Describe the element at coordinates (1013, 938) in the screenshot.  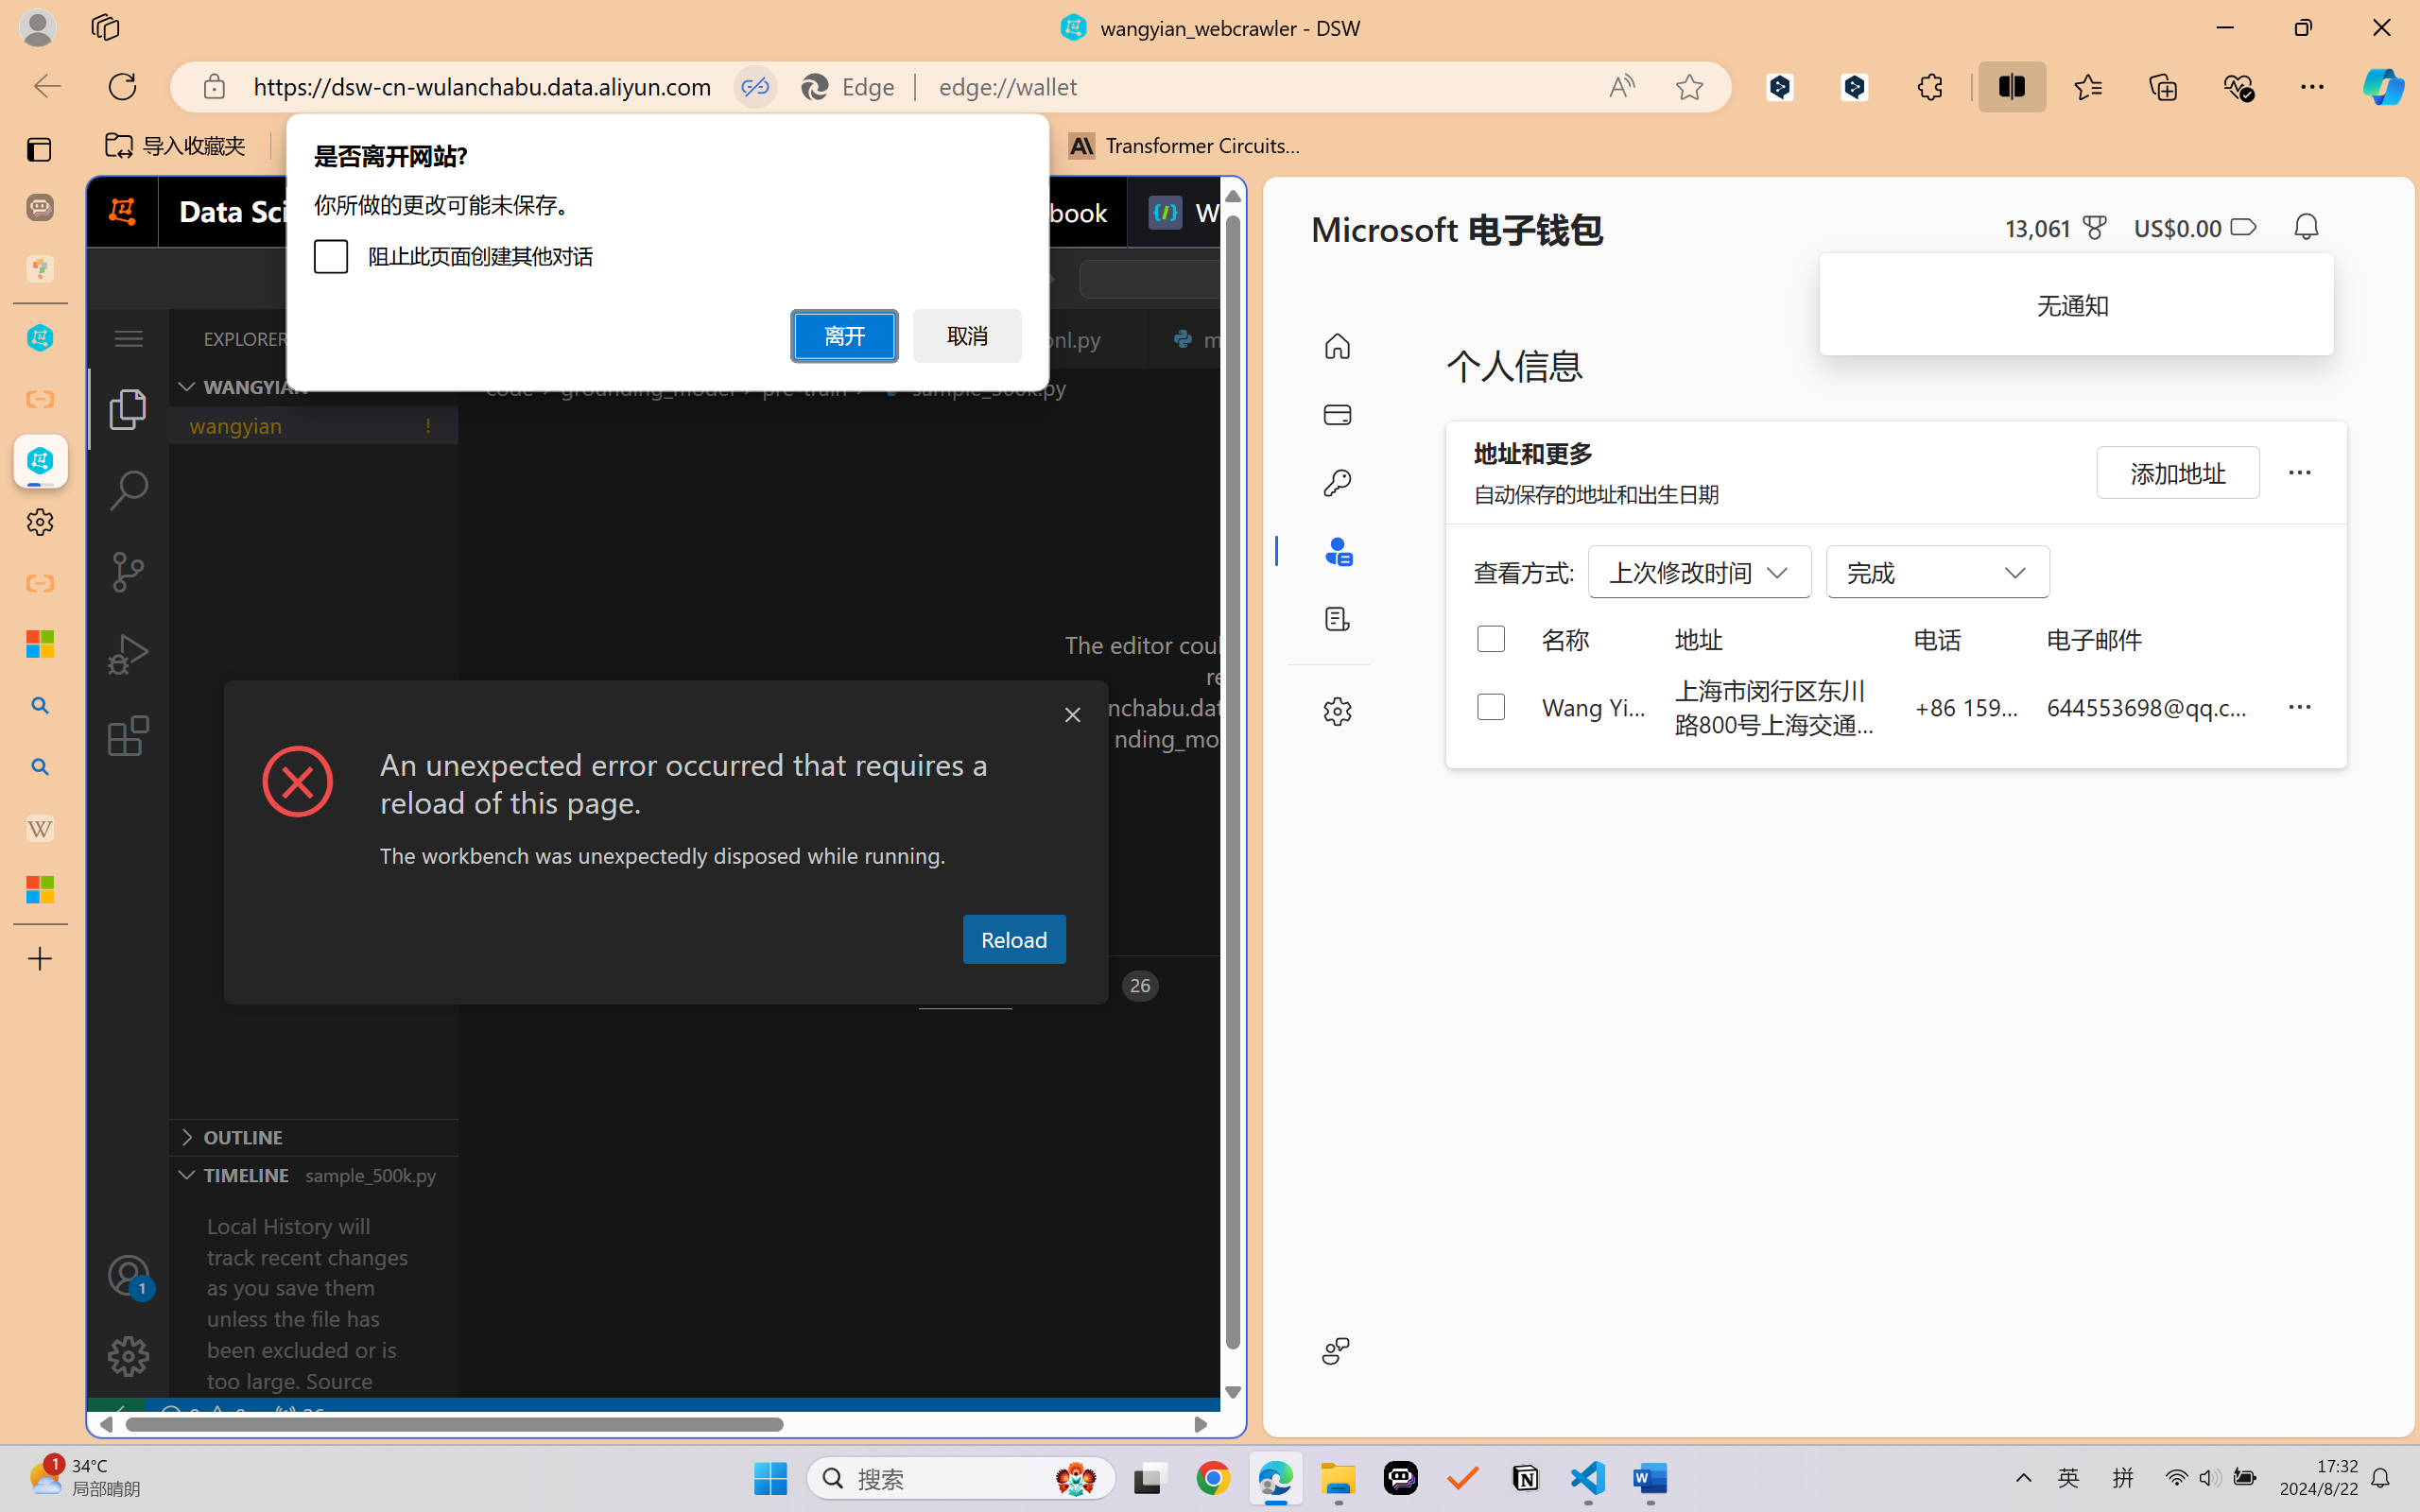
I see `Reload` at that location.